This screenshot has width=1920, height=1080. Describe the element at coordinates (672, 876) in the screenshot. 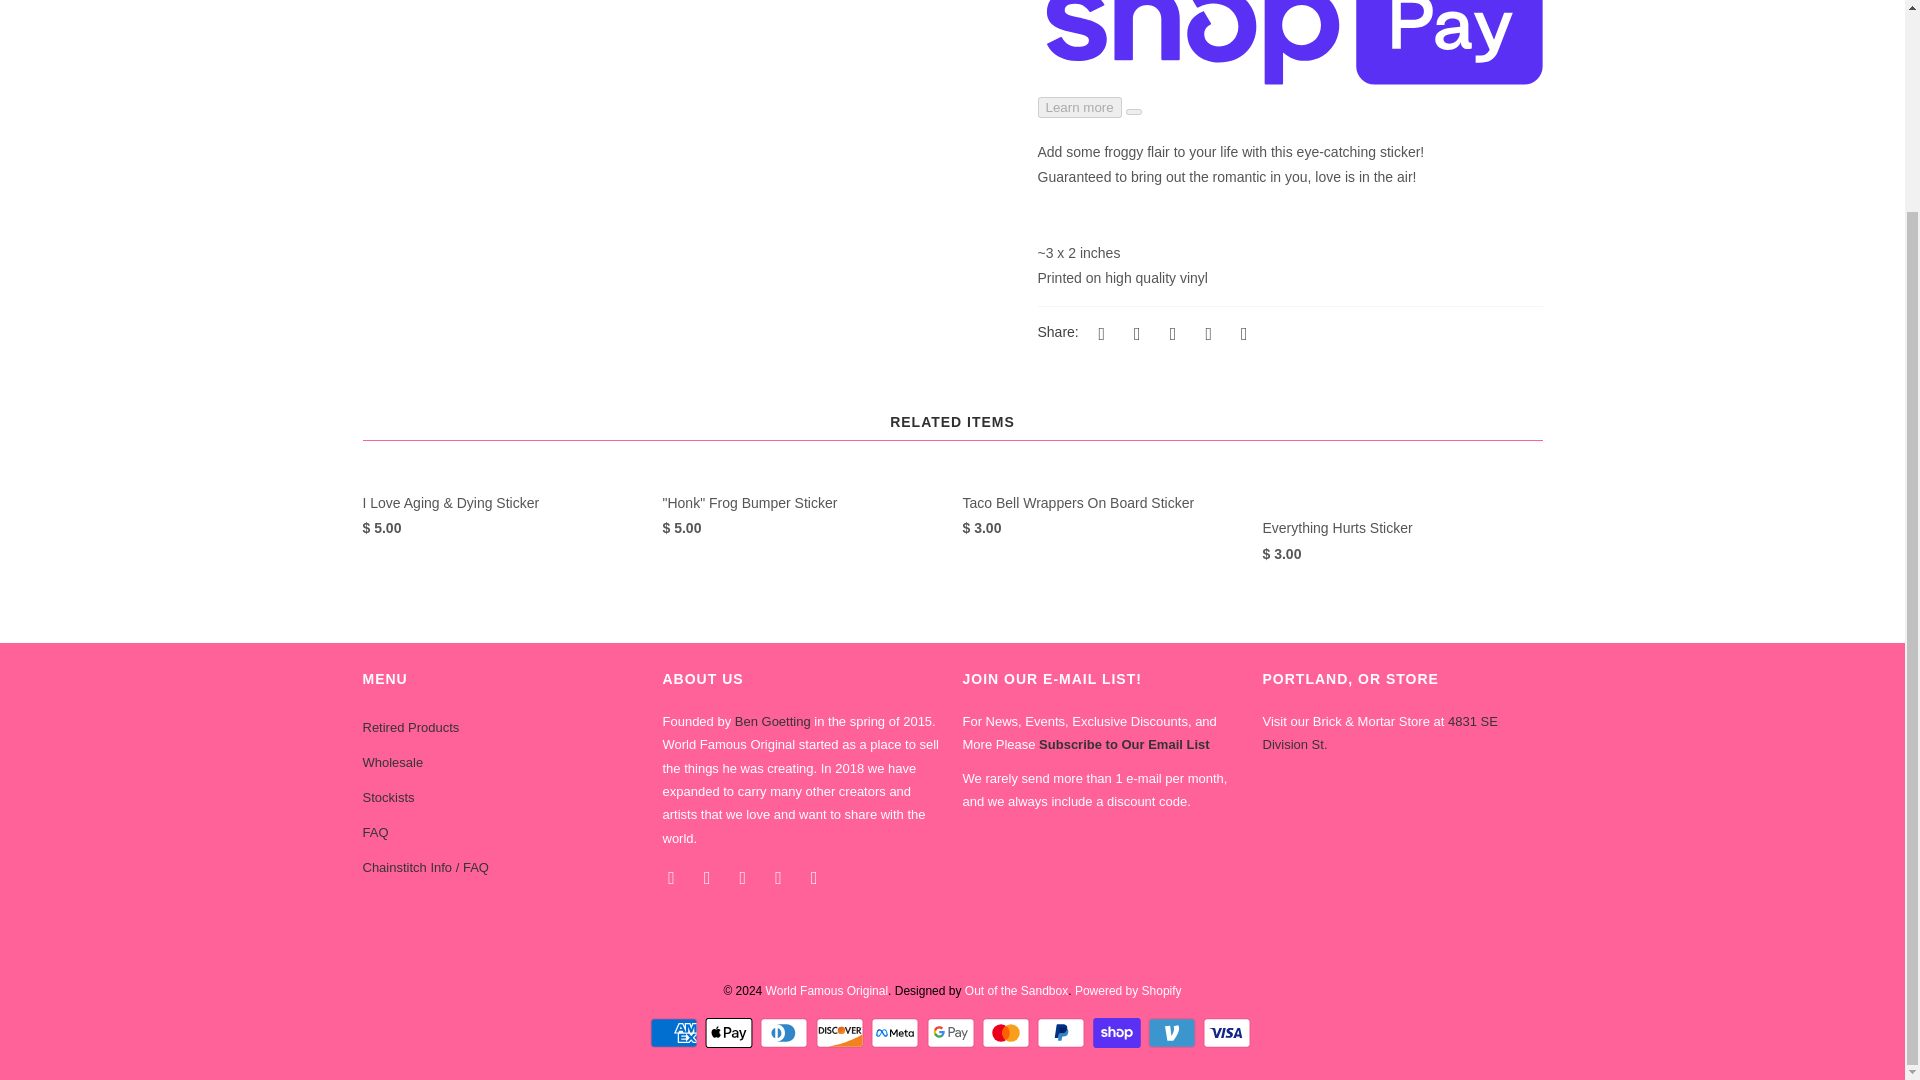

I see `World Famous Original on Facebook` at that location.